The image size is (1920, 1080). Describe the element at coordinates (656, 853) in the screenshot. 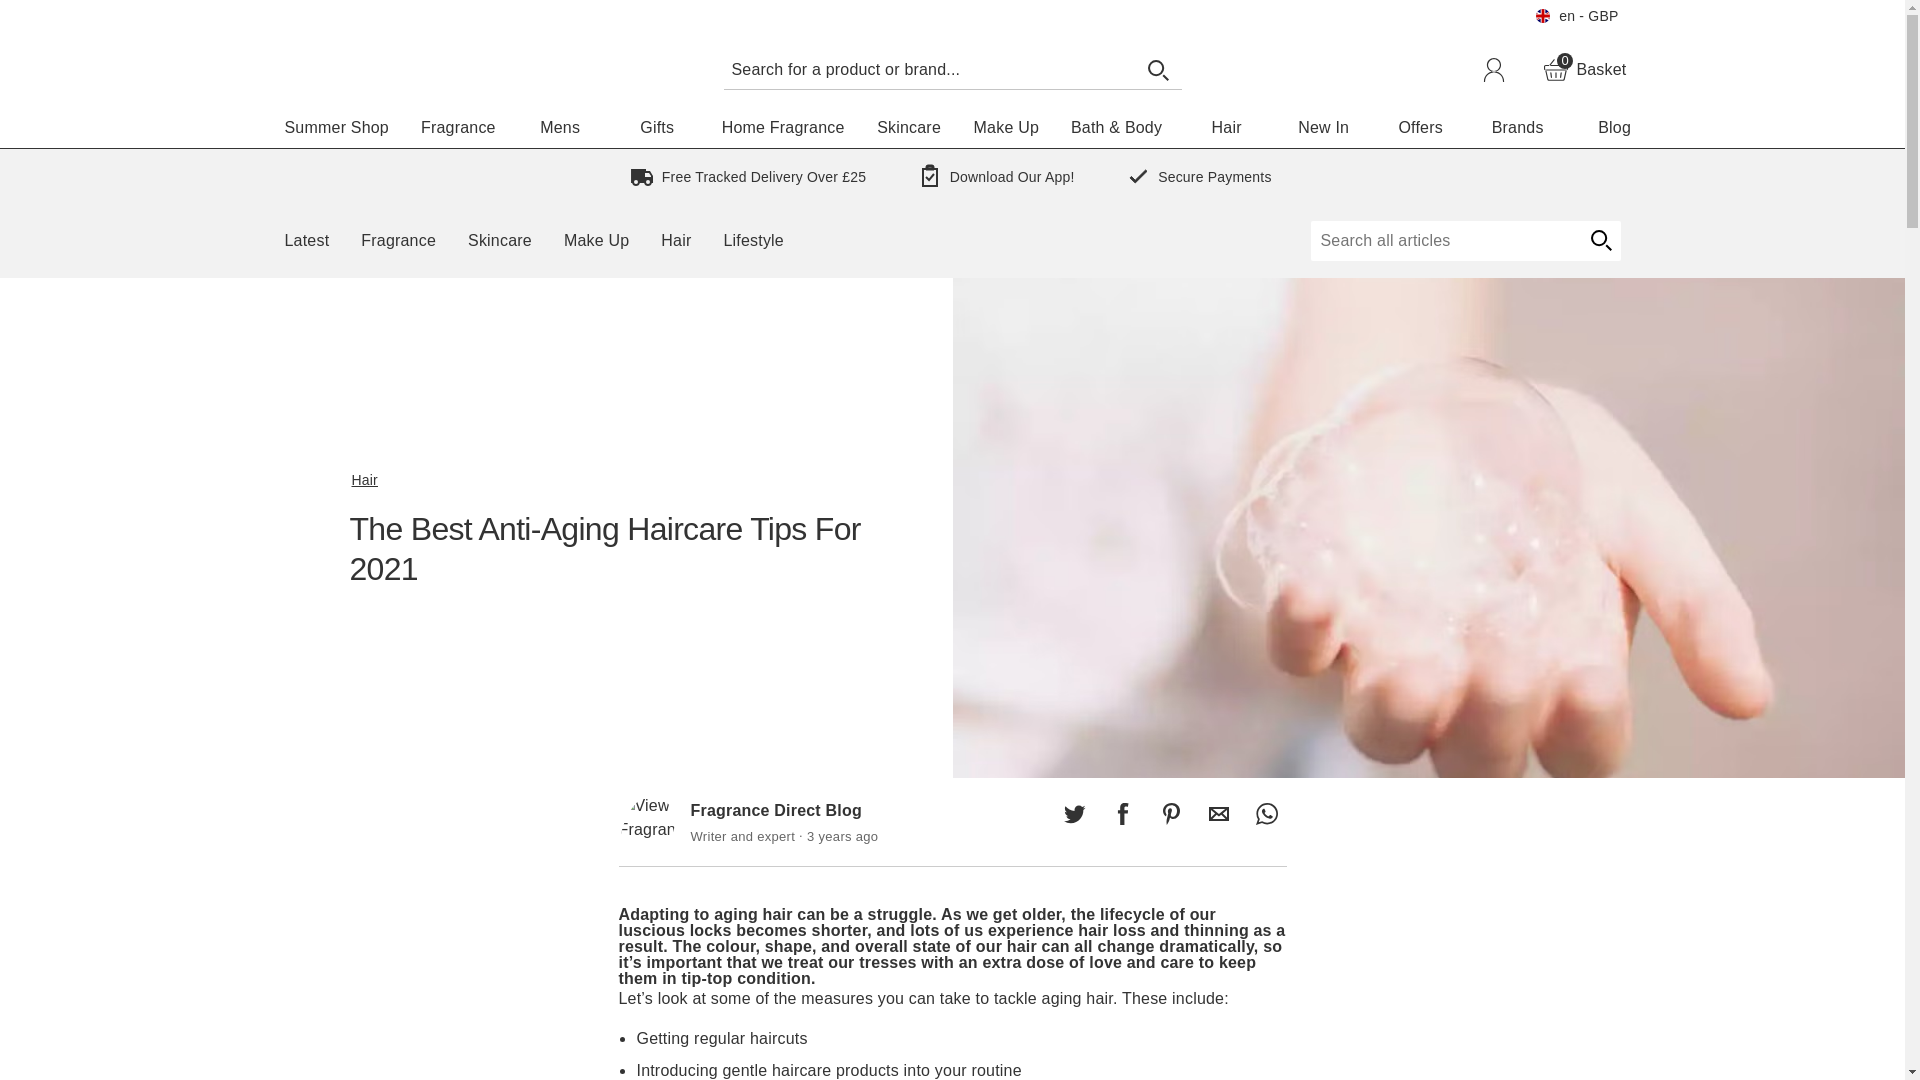

I see `Share this on WhatsApp` at that location.